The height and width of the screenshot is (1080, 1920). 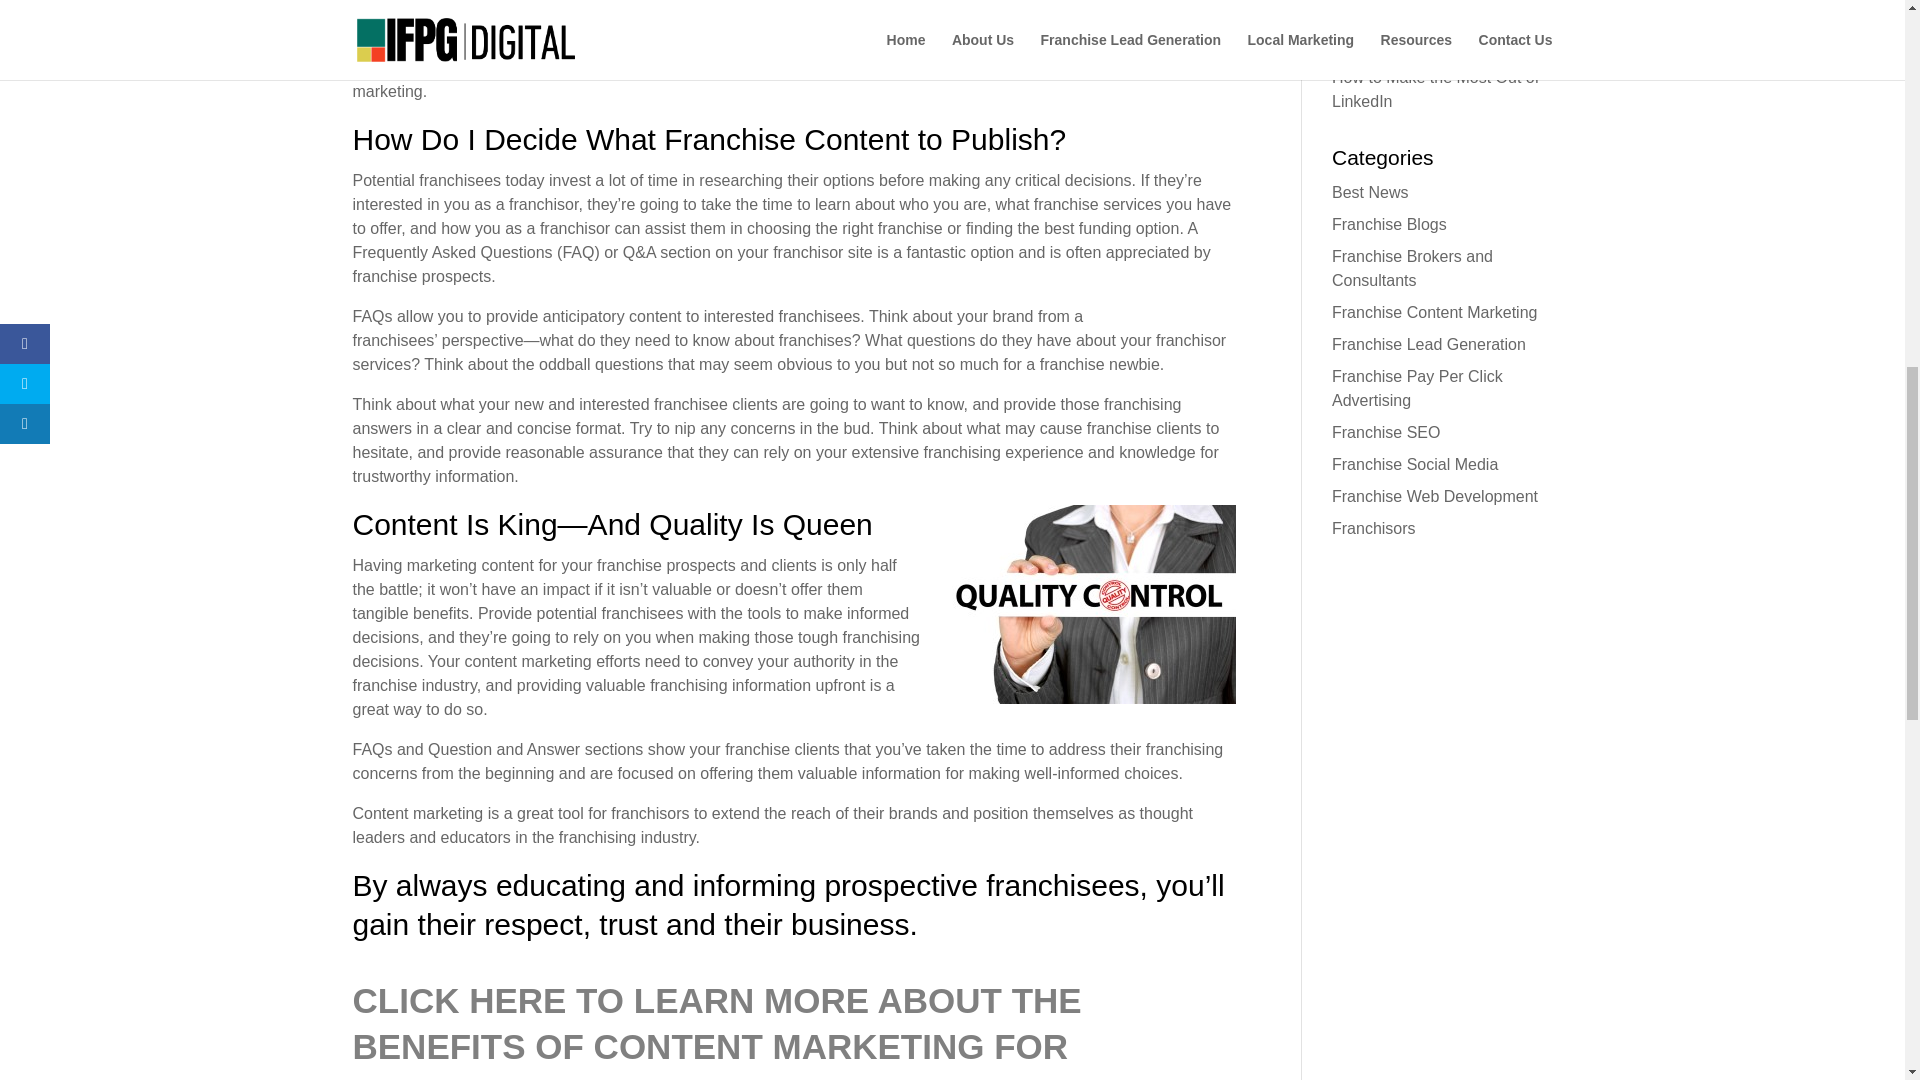 I want to click on Franchisors, so click(x=1374, y=528).